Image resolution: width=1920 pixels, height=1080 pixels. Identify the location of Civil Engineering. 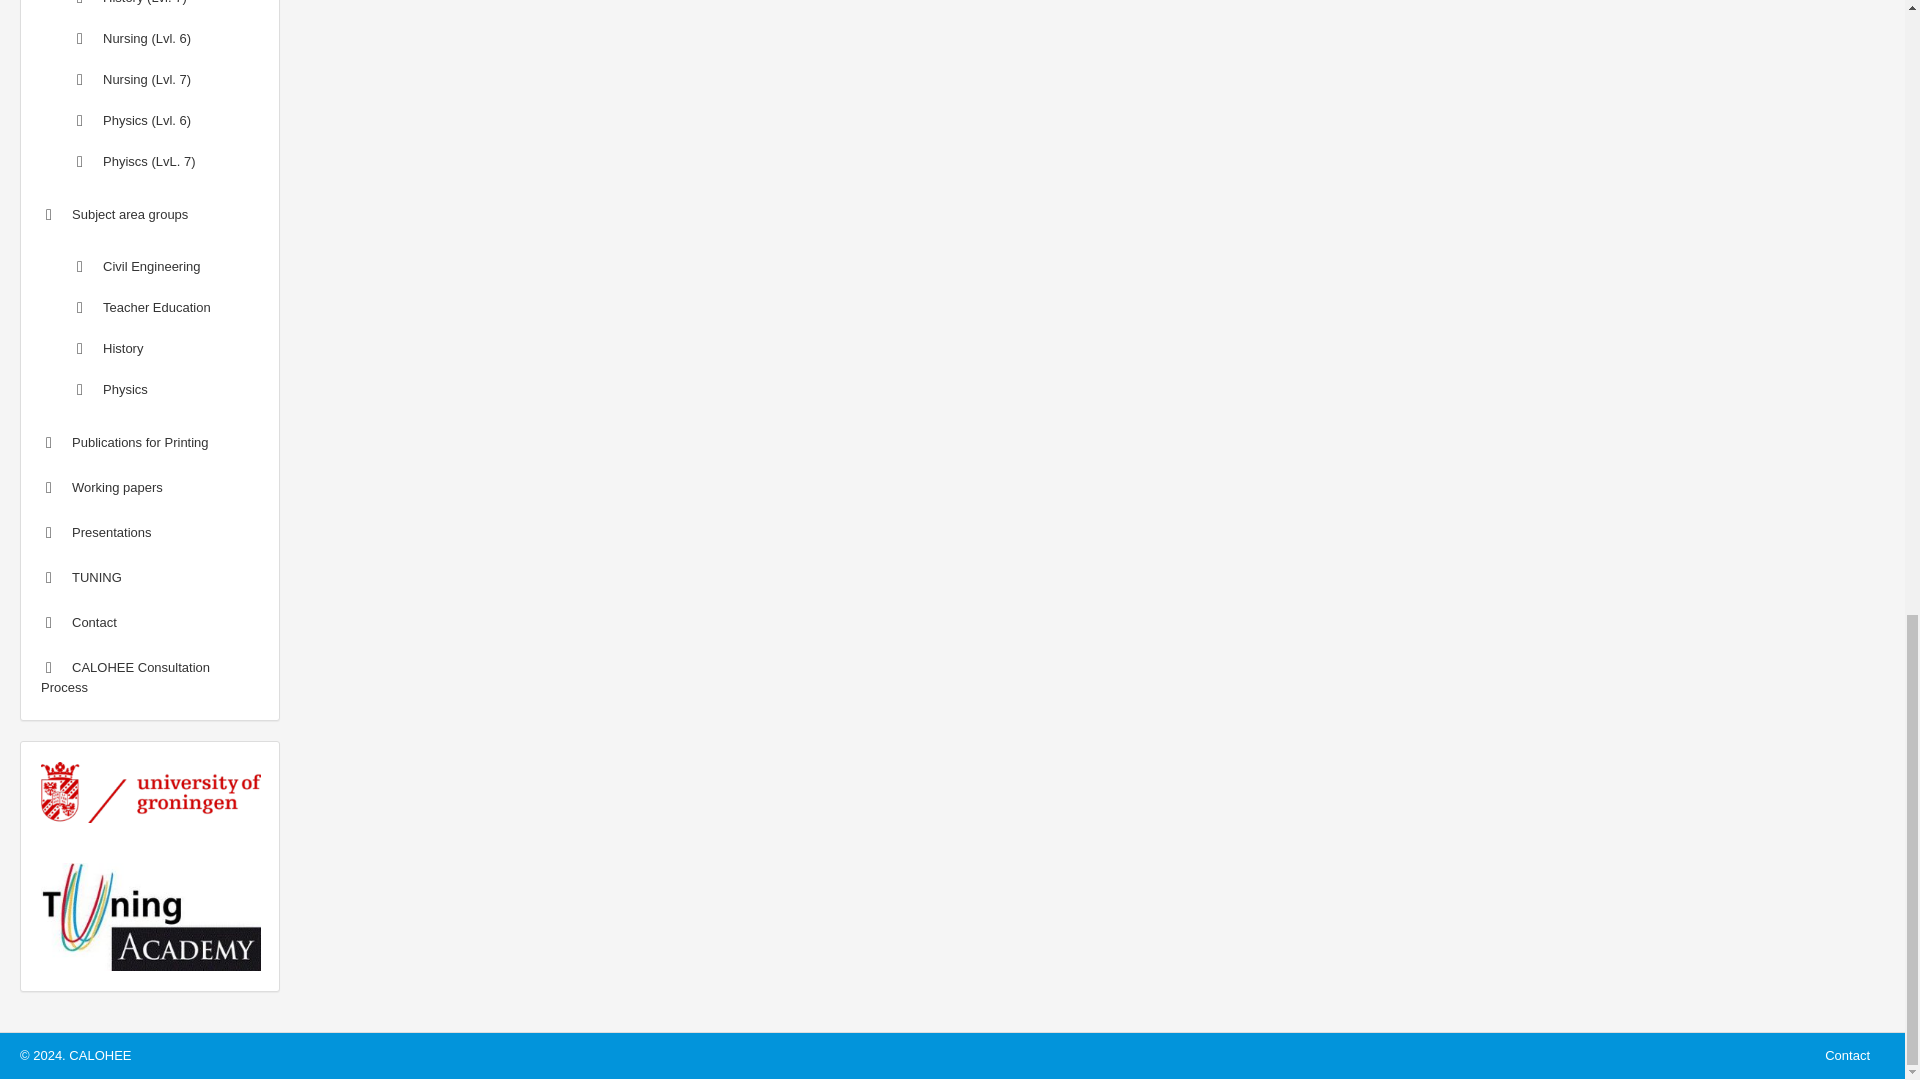
(150, 267).